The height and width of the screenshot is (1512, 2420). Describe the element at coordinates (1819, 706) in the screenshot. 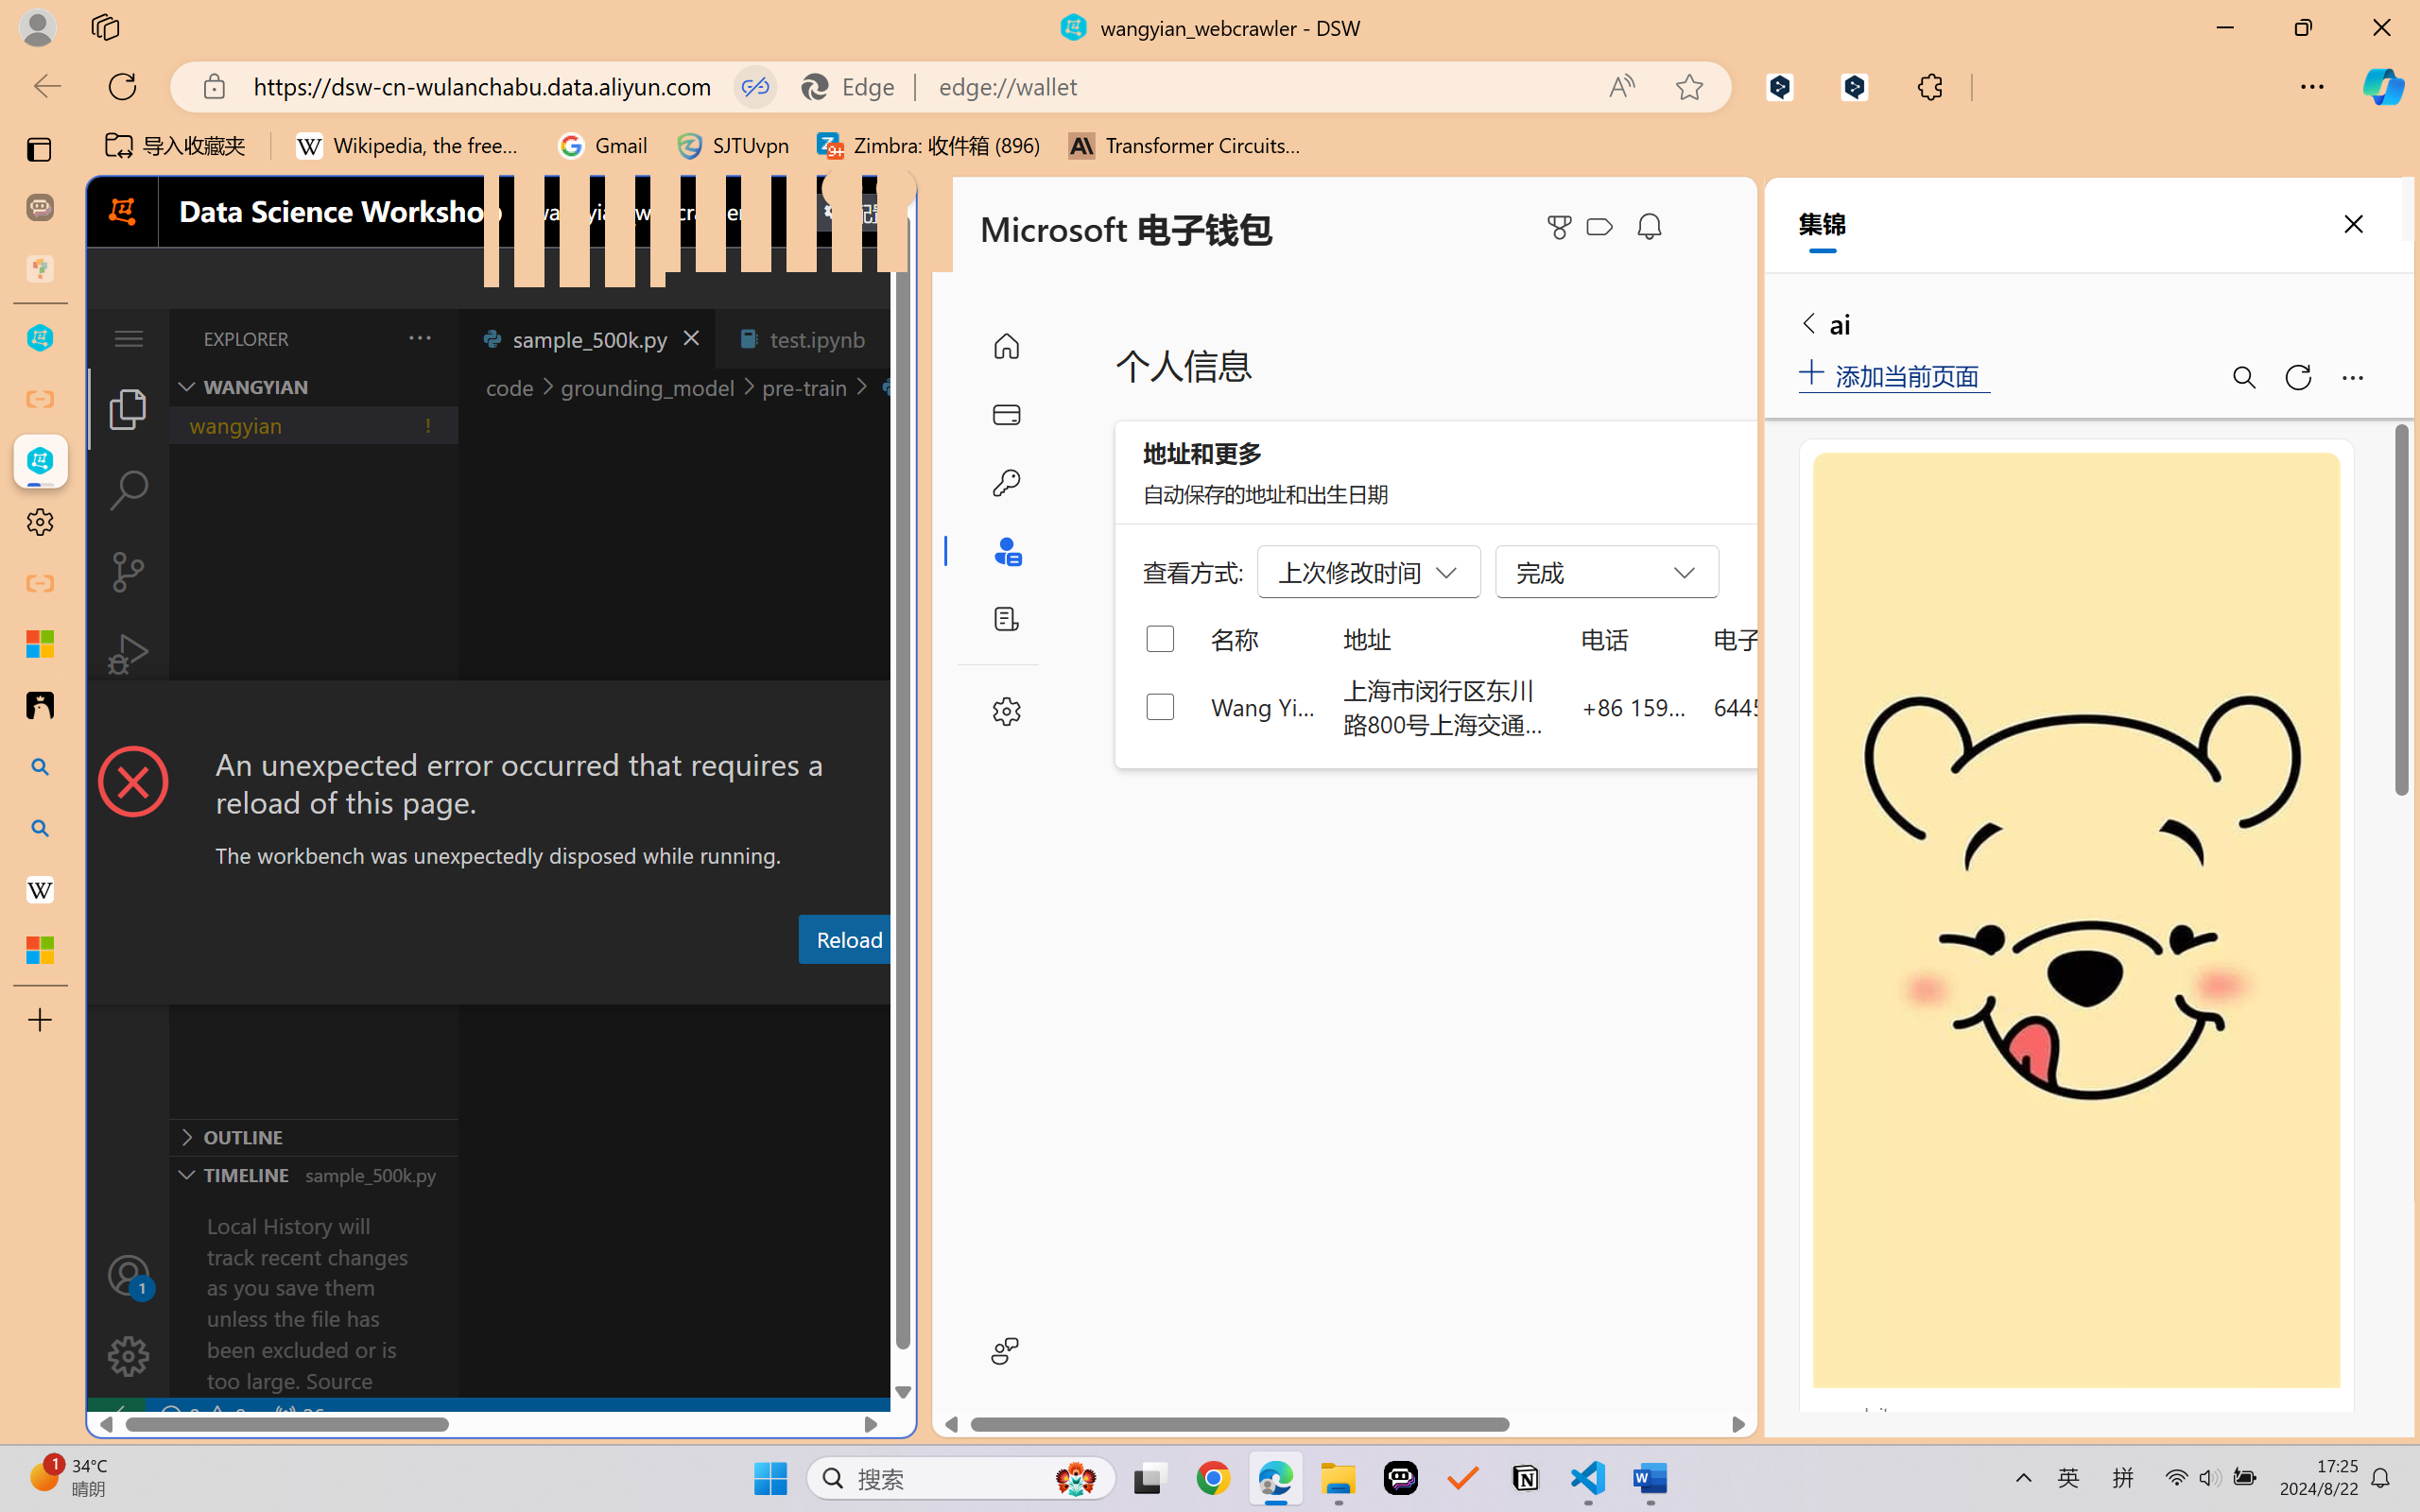

I see `644553698@qq.com` at that location.